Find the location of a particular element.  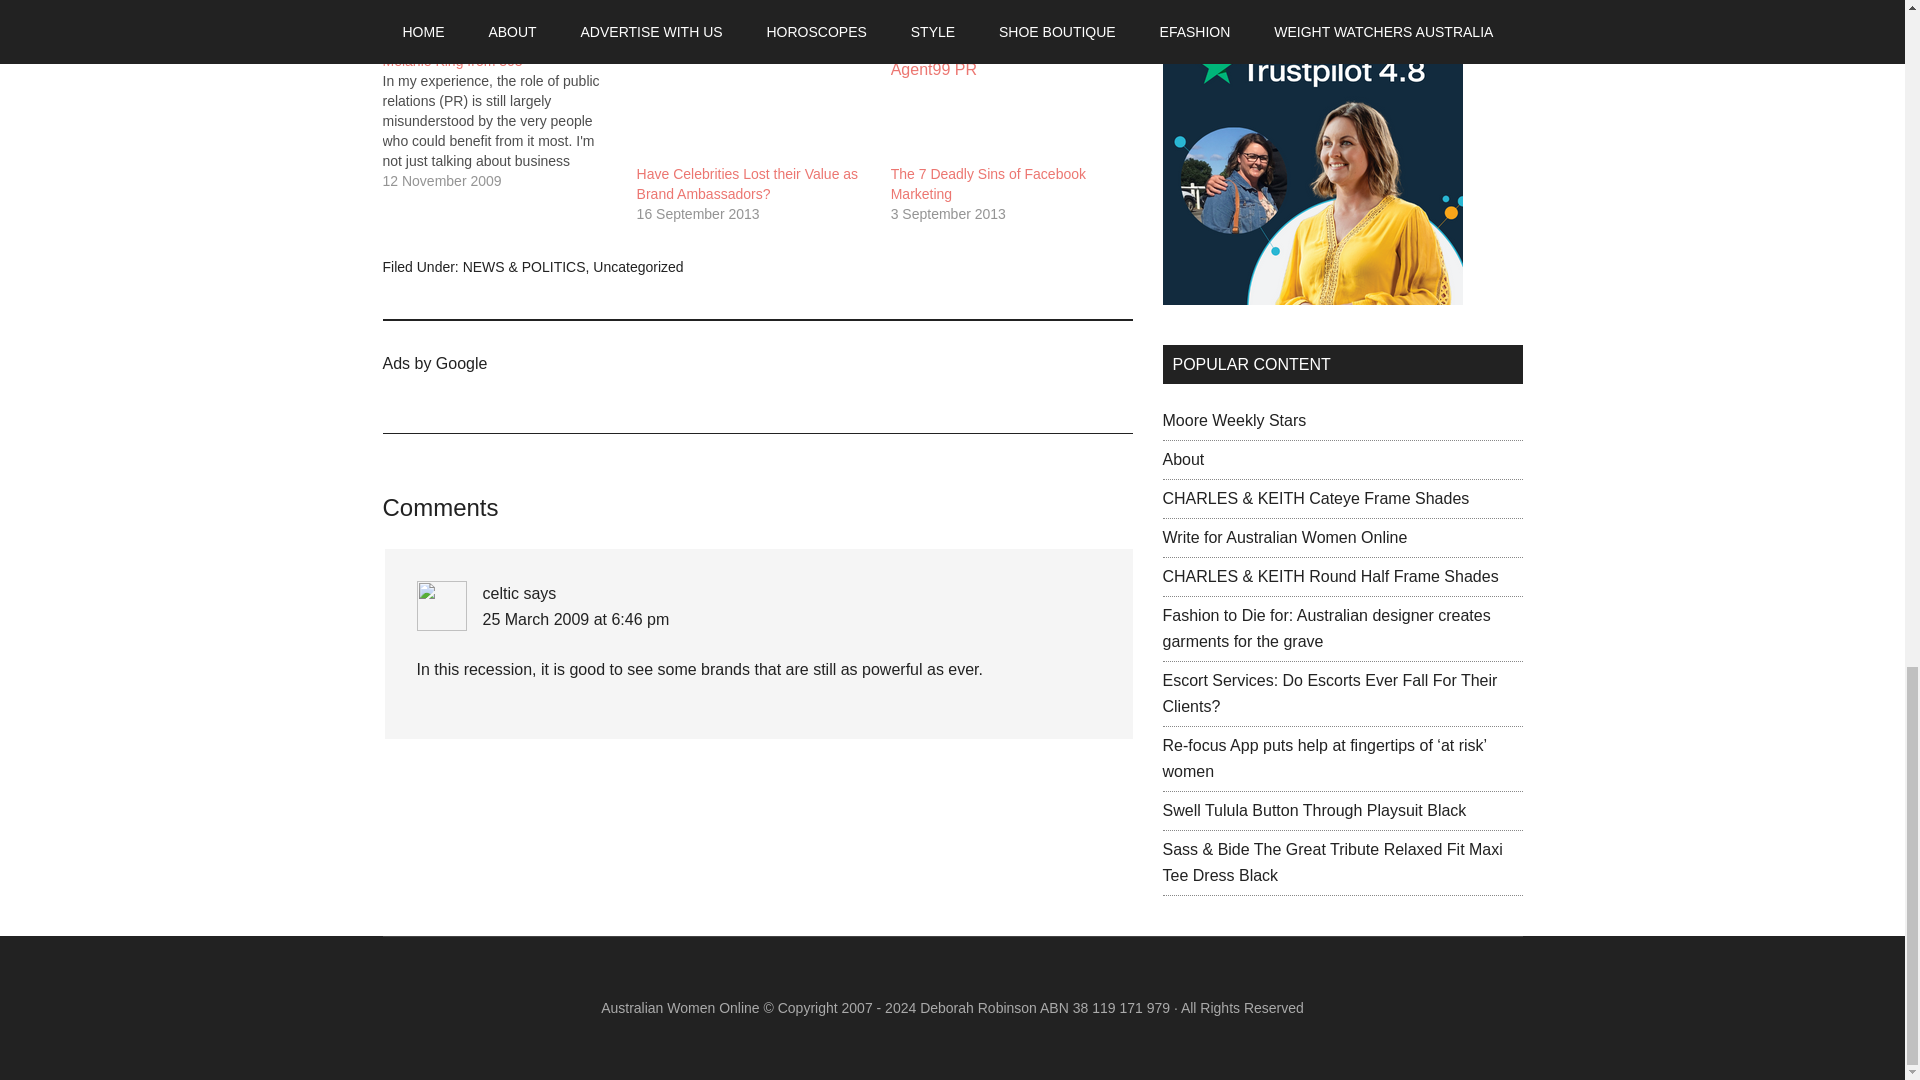

The 7 Deadly Sins of Facebook Marketing is located at coordinates (1008, 98).